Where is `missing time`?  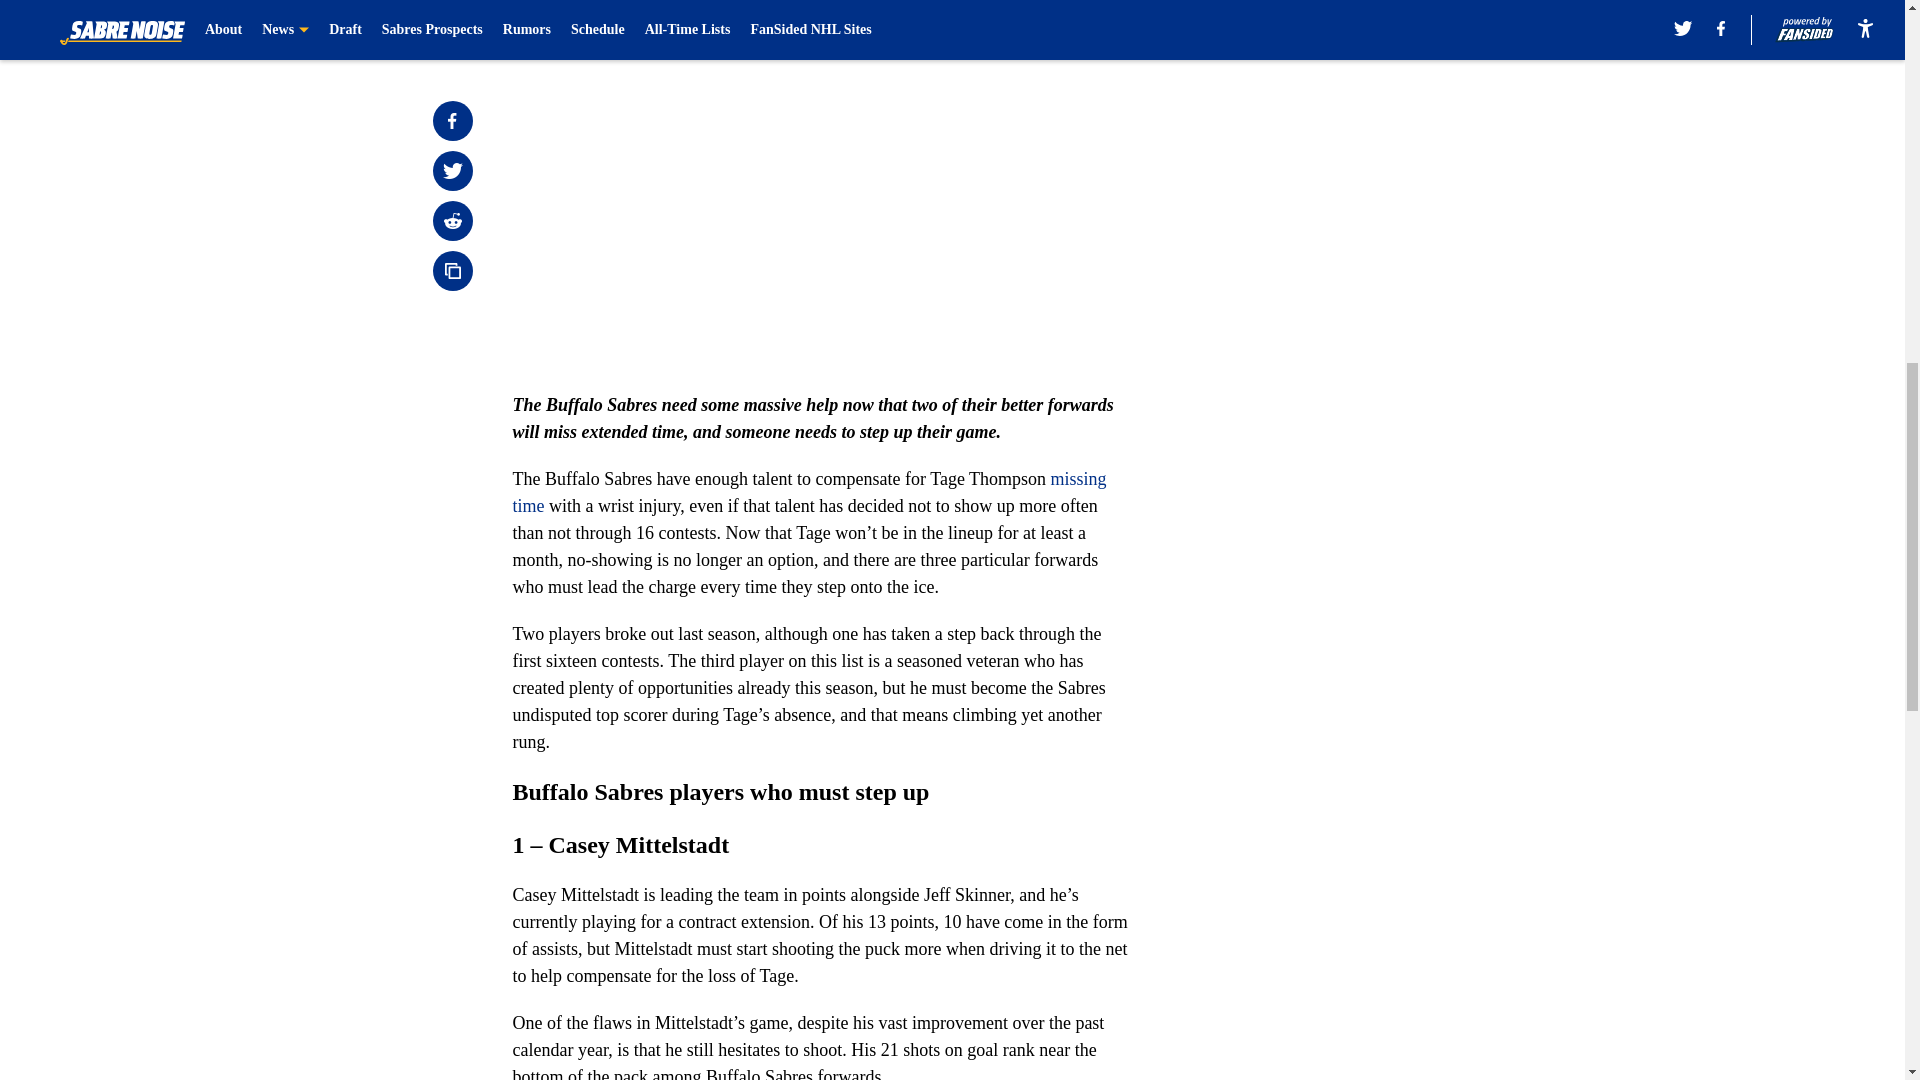
missing time is located at coordinates (808, 492).